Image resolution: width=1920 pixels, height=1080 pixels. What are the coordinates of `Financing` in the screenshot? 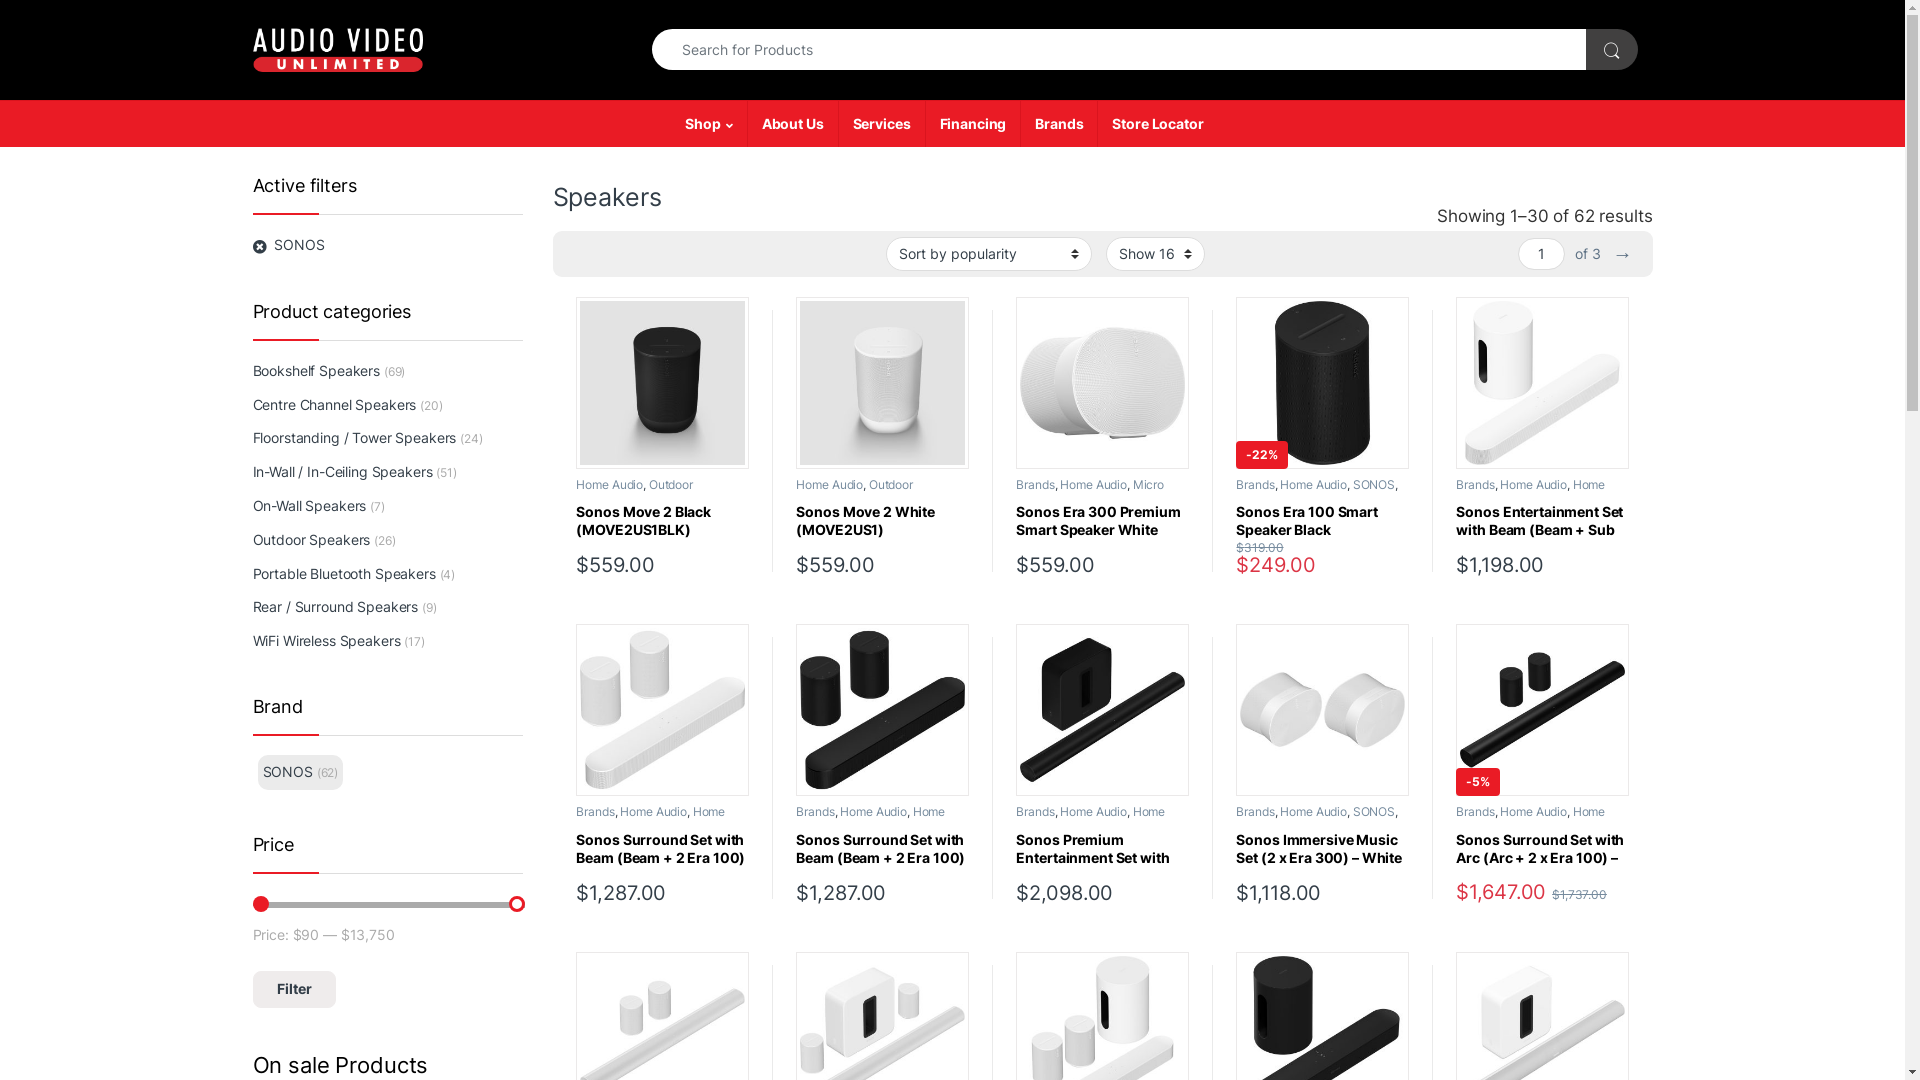 It's located at (972, 124).